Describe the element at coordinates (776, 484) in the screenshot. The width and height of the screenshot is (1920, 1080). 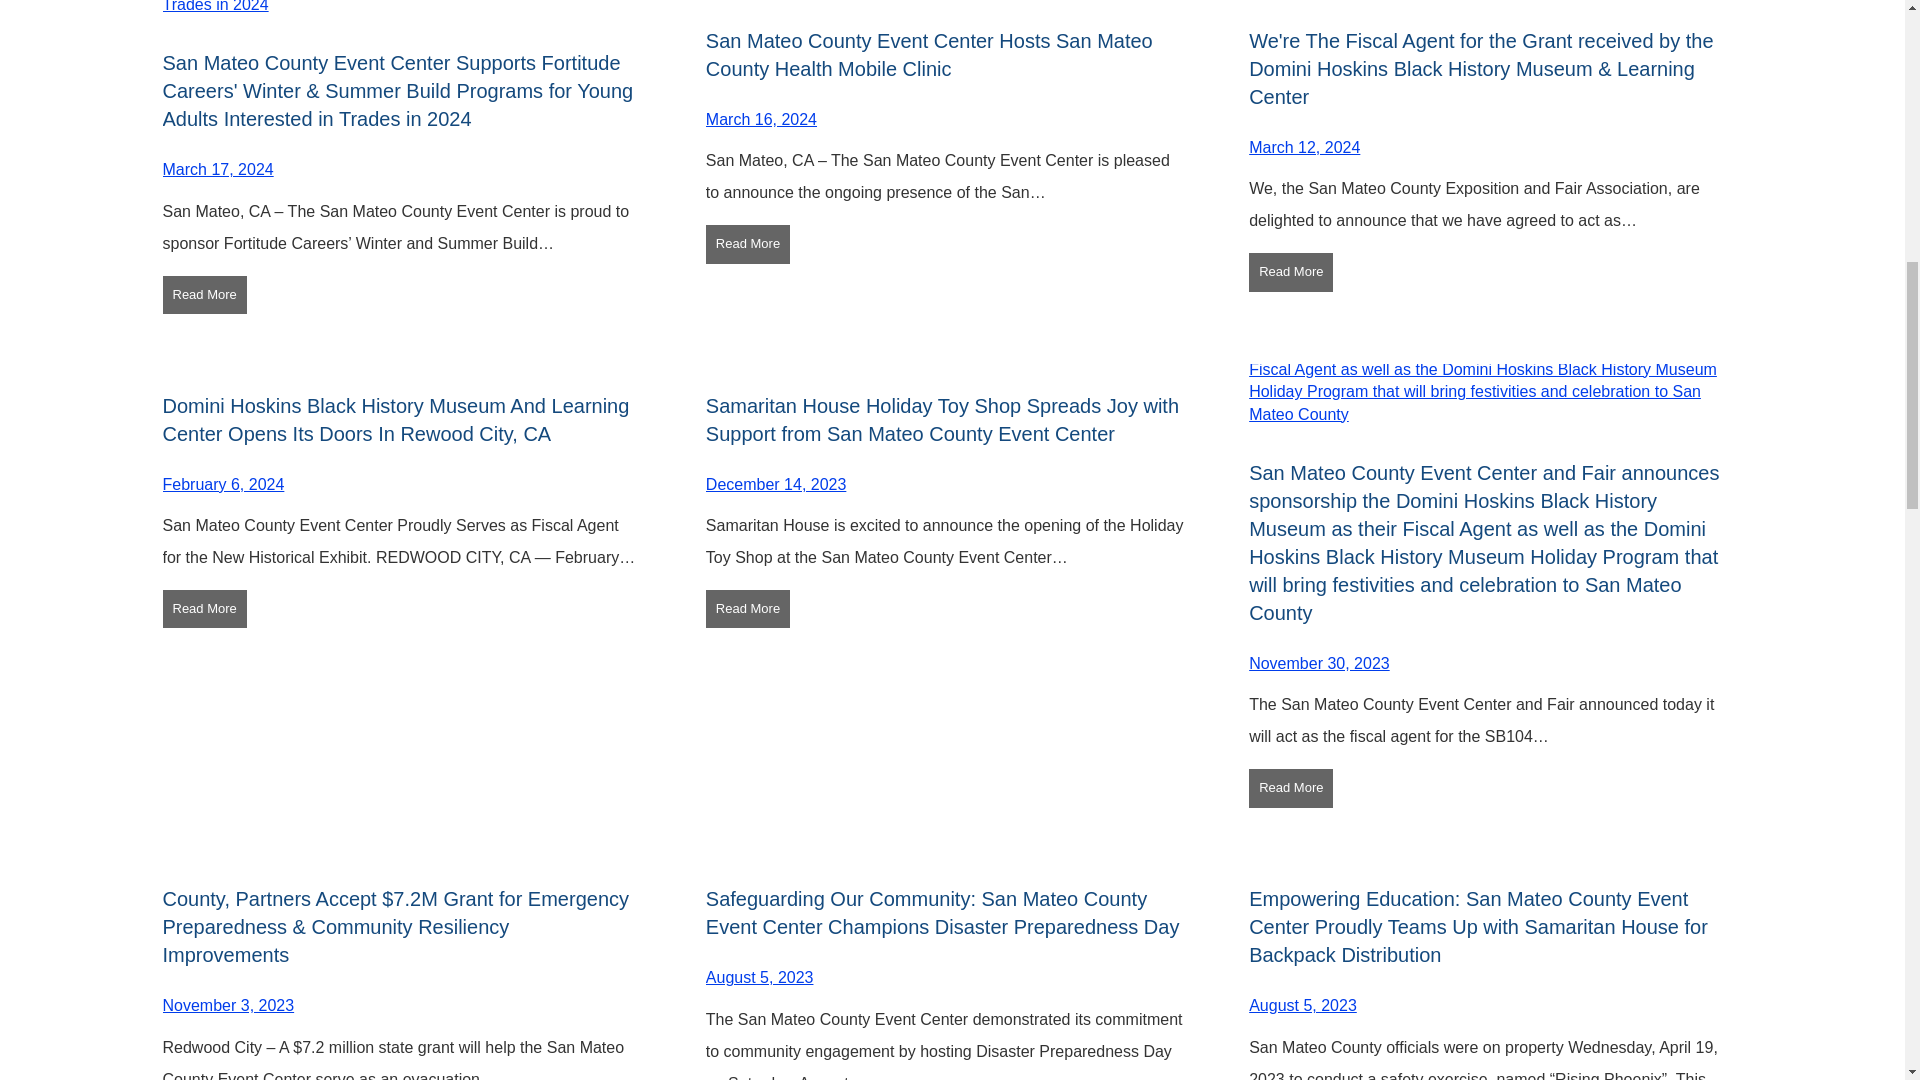
I see `2023-12-14T12:51:01-07:00` at that location.